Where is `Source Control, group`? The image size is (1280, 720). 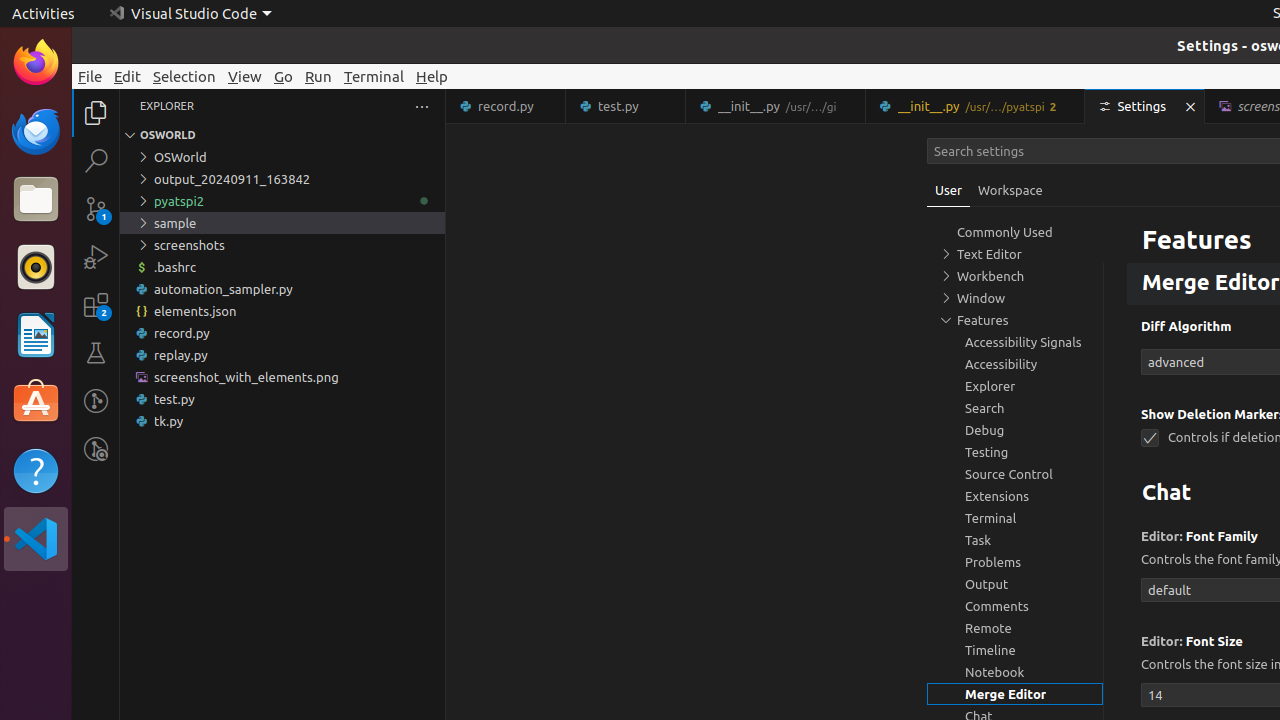 Source Control, group is located at coordinates (1015, 474).